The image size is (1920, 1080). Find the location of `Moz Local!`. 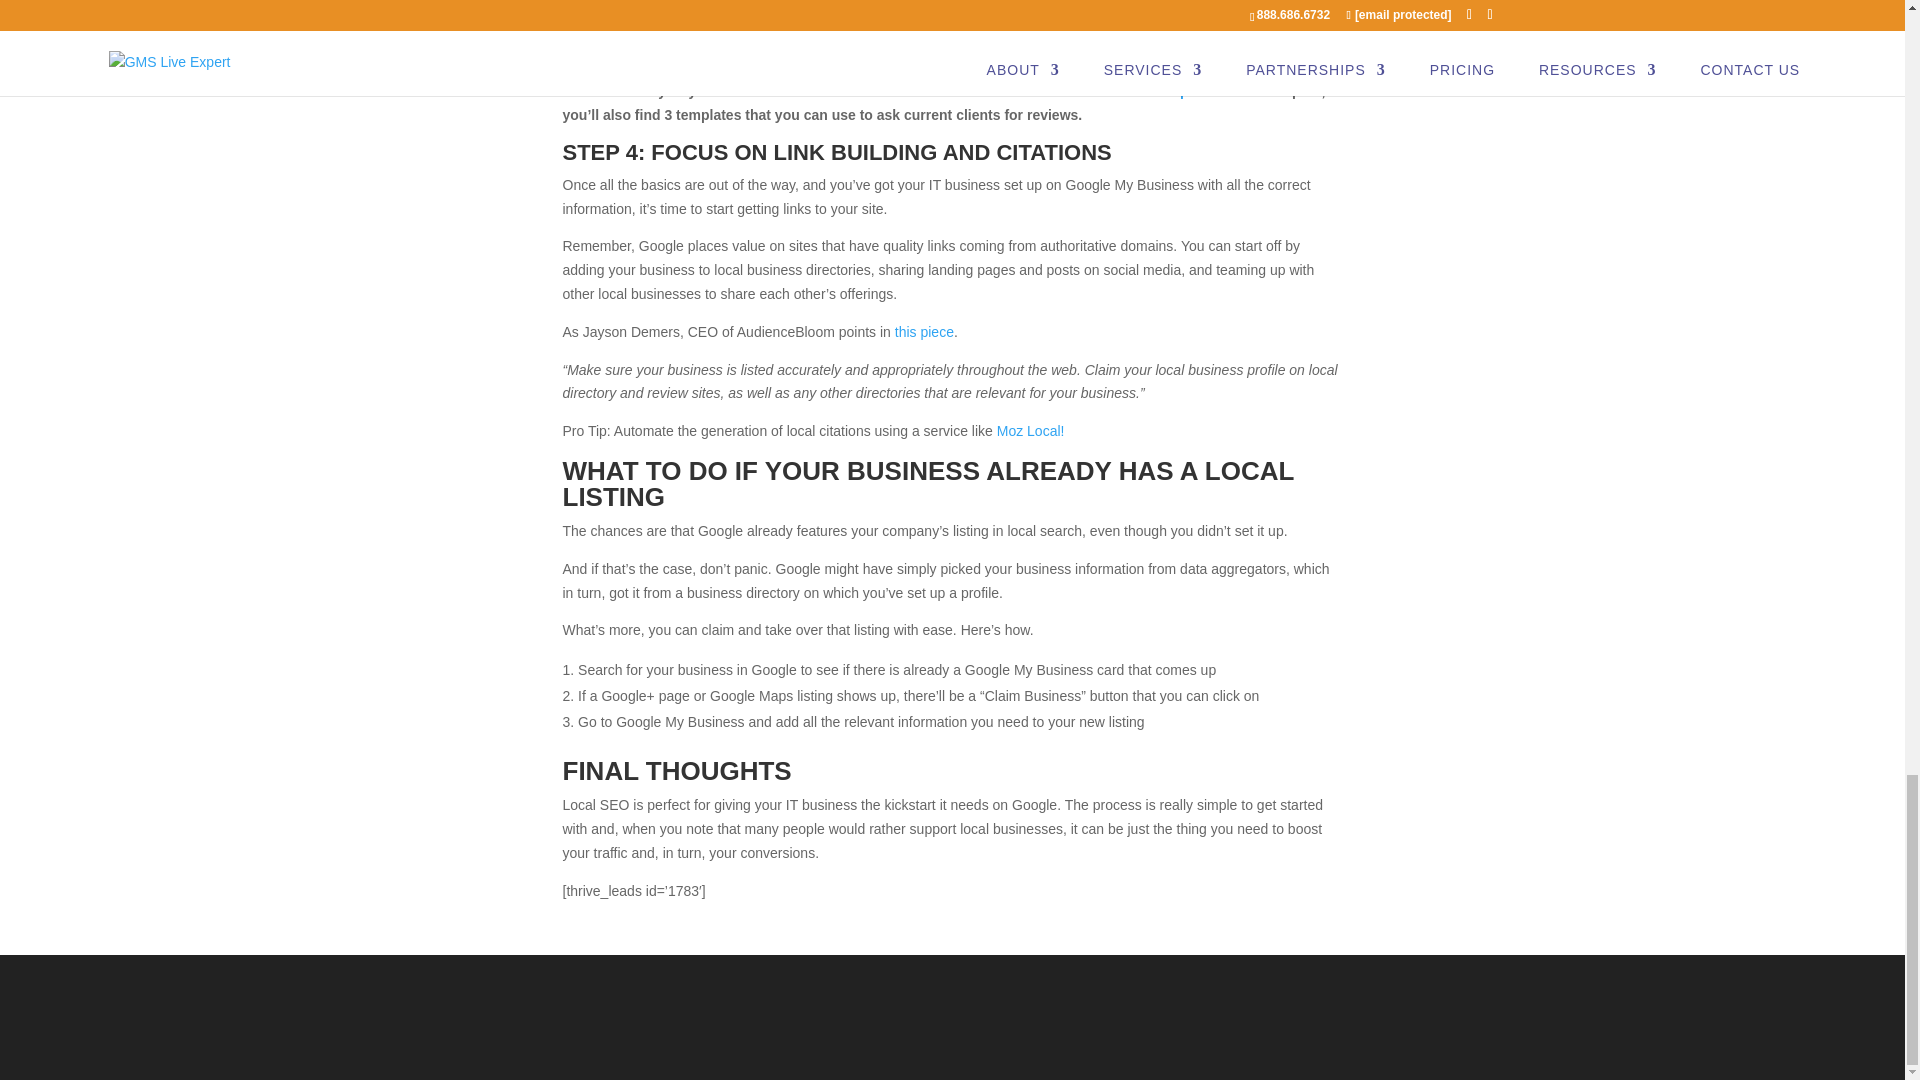

Moz Local! is located at coordinates (1030, 430).